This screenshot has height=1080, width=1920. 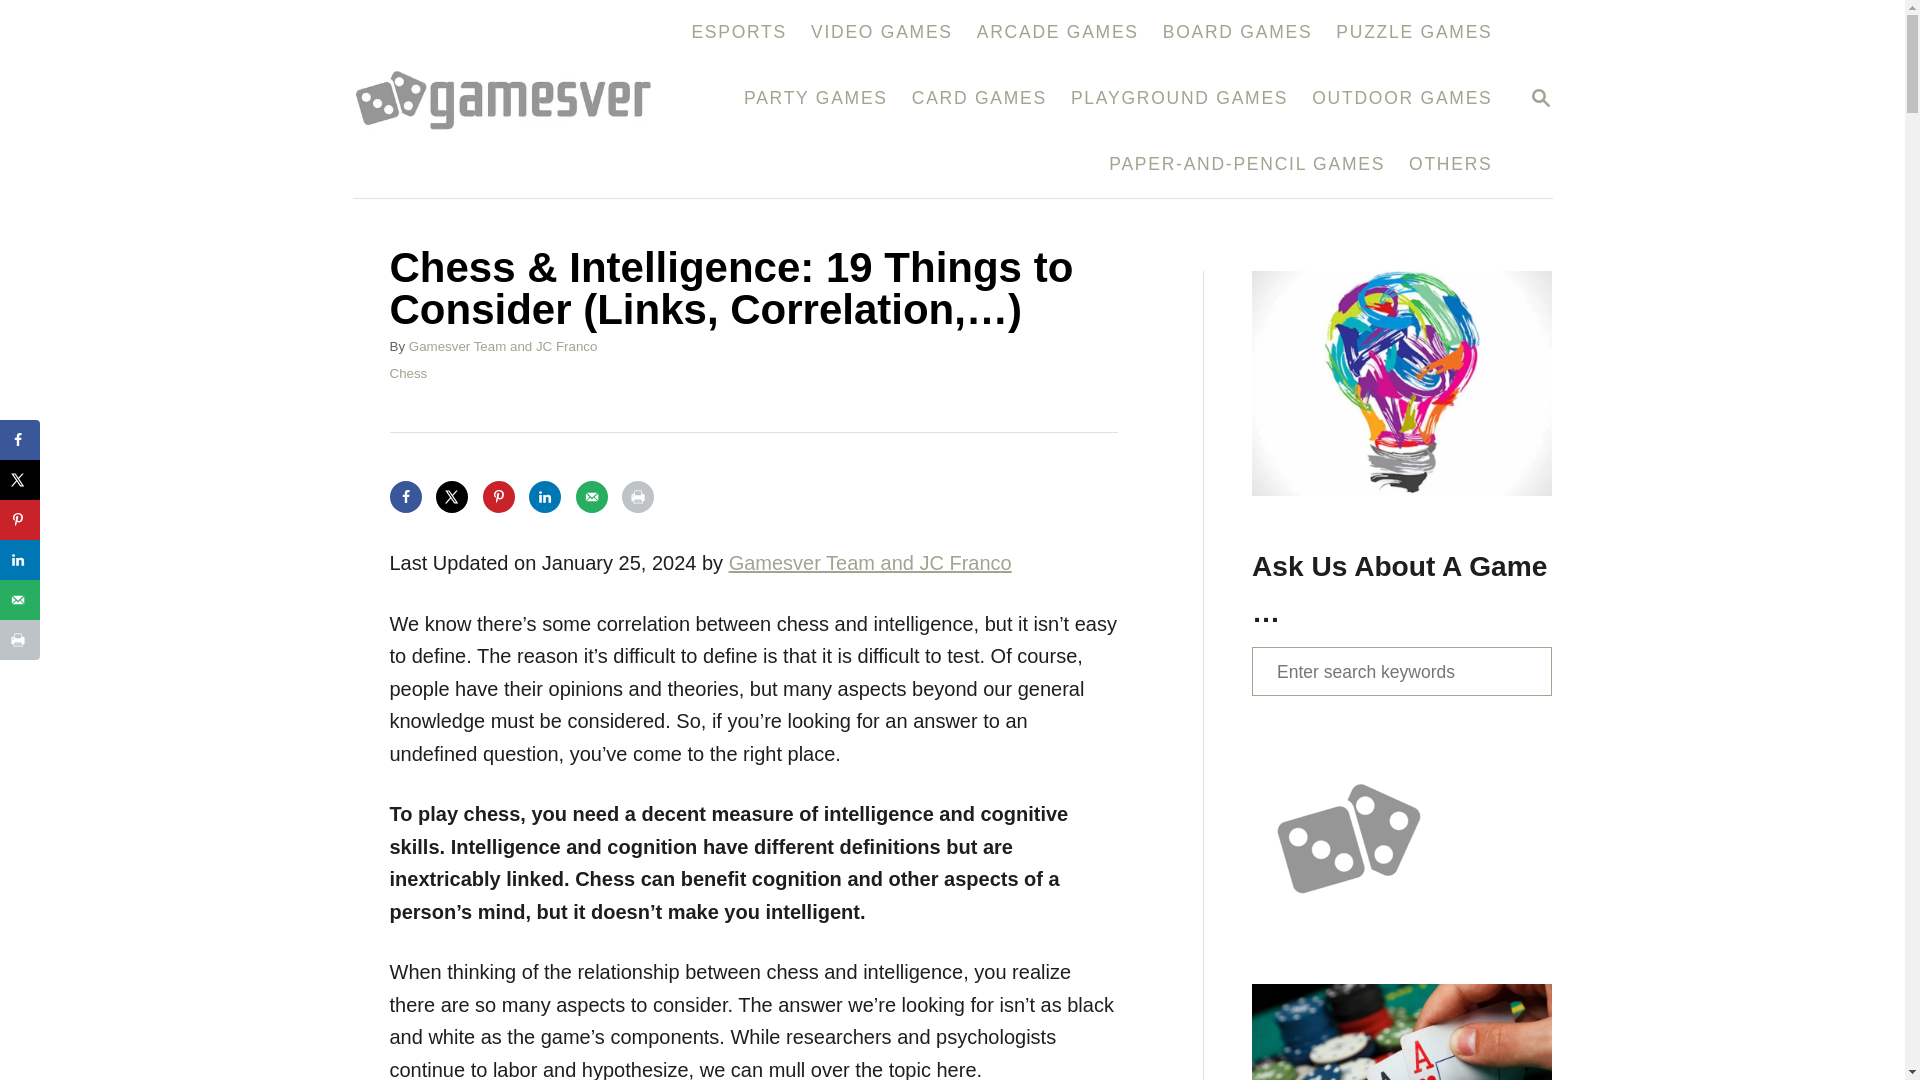 I want to click on Print this webpage, so click(x=638, y=496).